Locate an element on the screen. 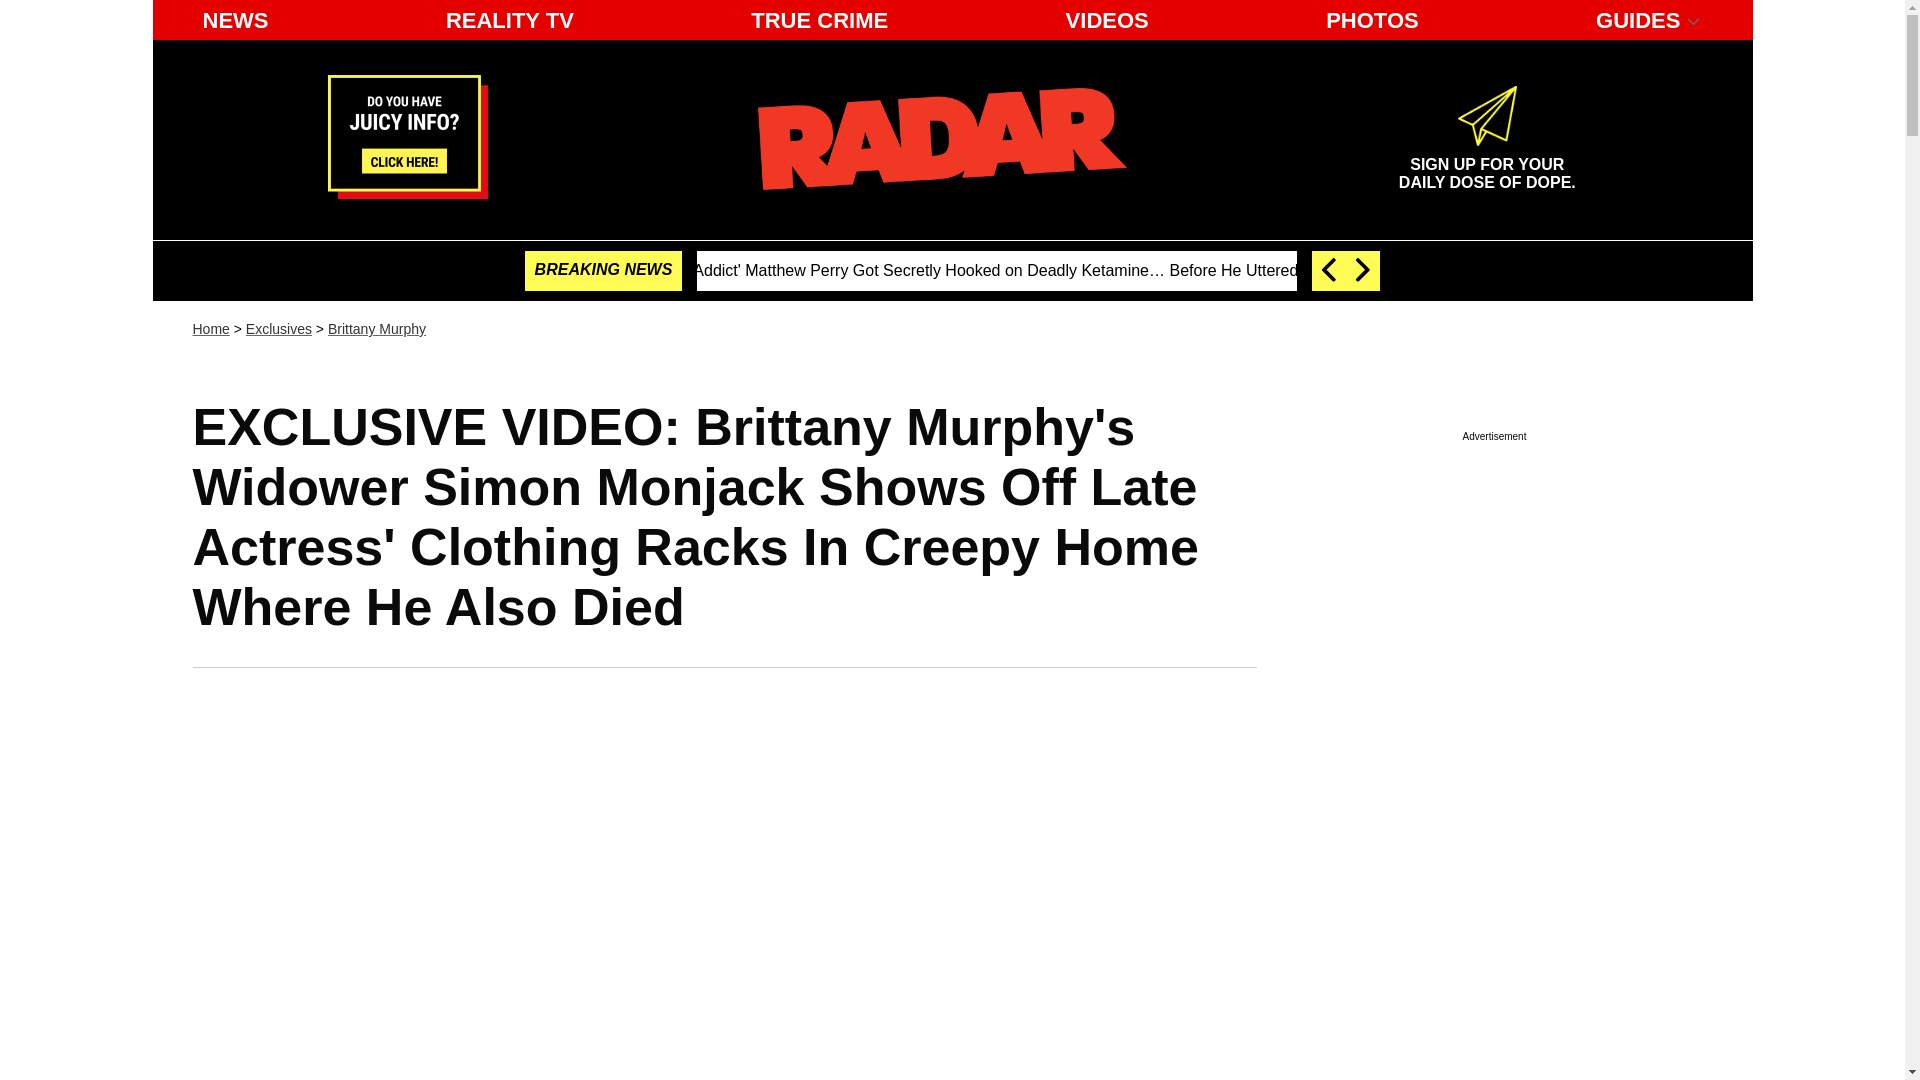 The width and height of the screenshot is (1920, 1080). Home is located at coordinates (509, 20).